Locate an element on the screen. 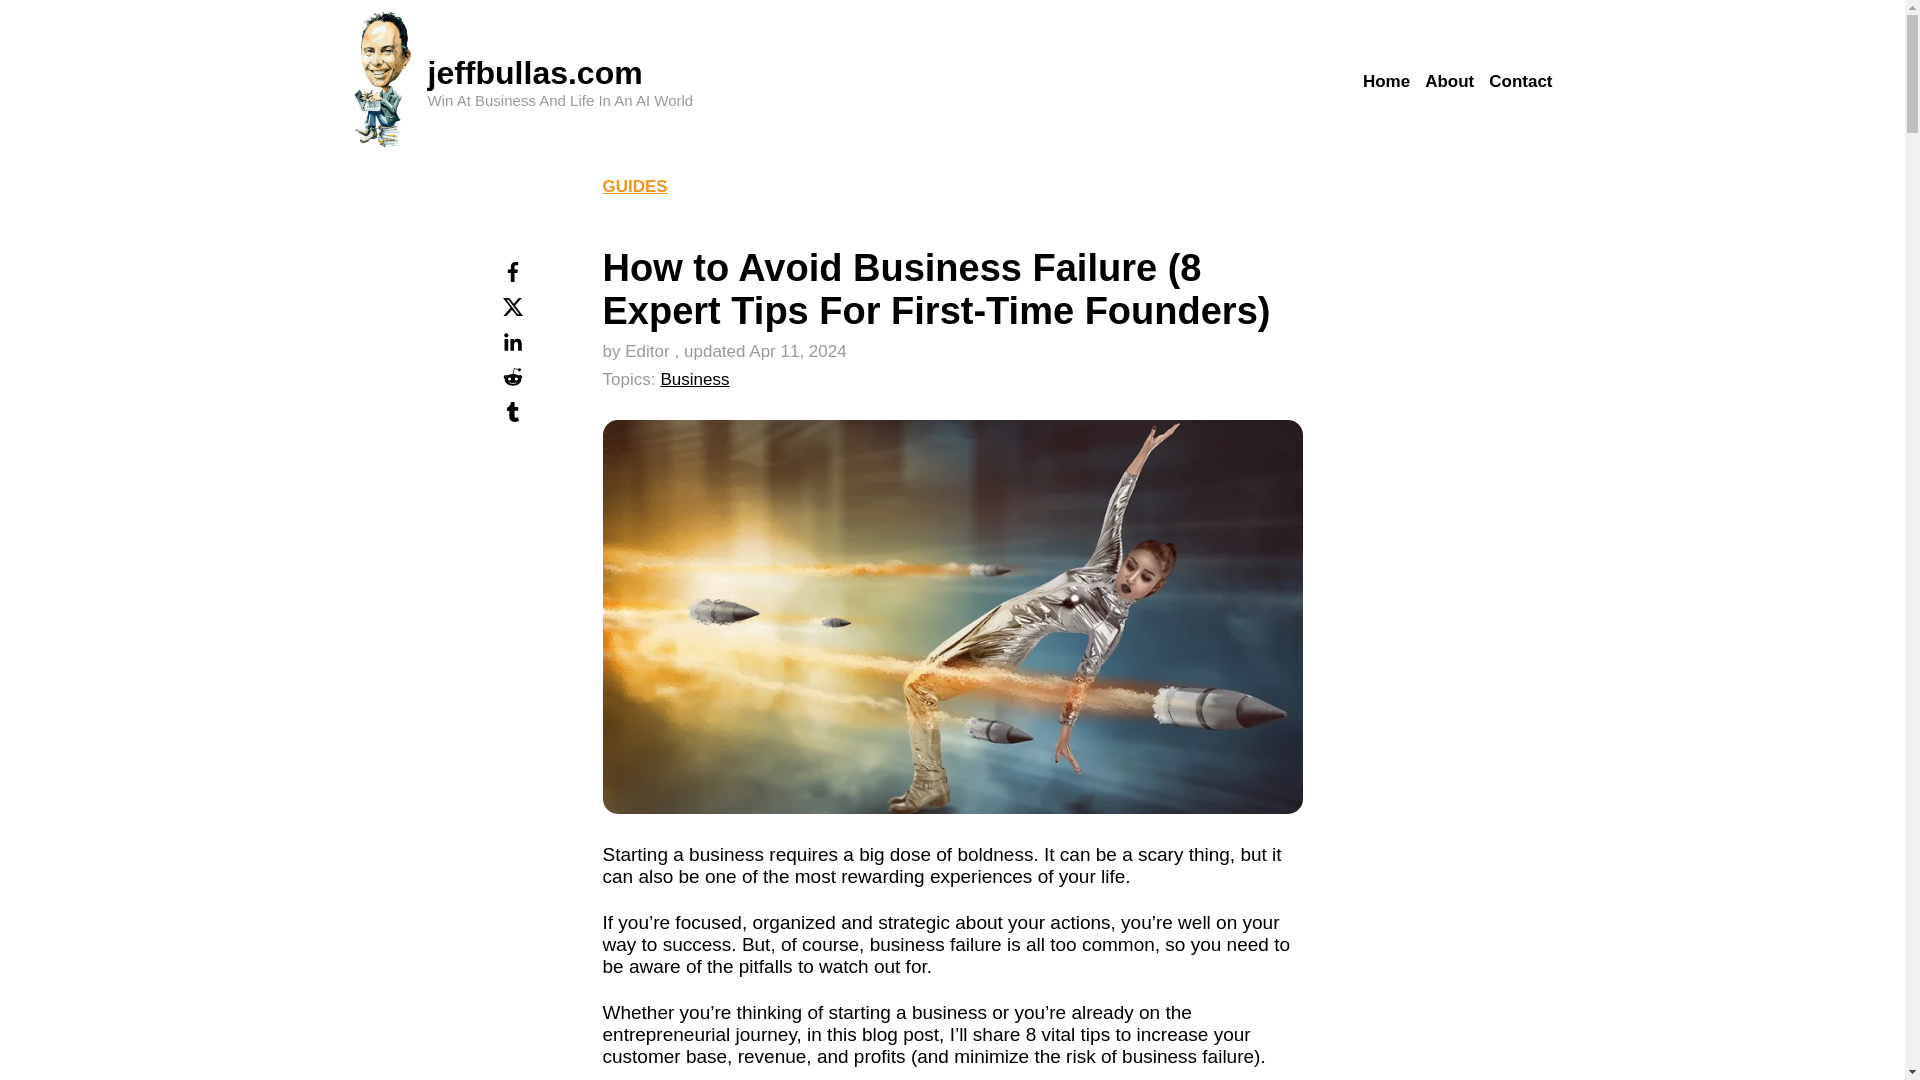 The height and width of the screenshot is (1080, 1920). GUIDES is located at coordinates (634, 186).